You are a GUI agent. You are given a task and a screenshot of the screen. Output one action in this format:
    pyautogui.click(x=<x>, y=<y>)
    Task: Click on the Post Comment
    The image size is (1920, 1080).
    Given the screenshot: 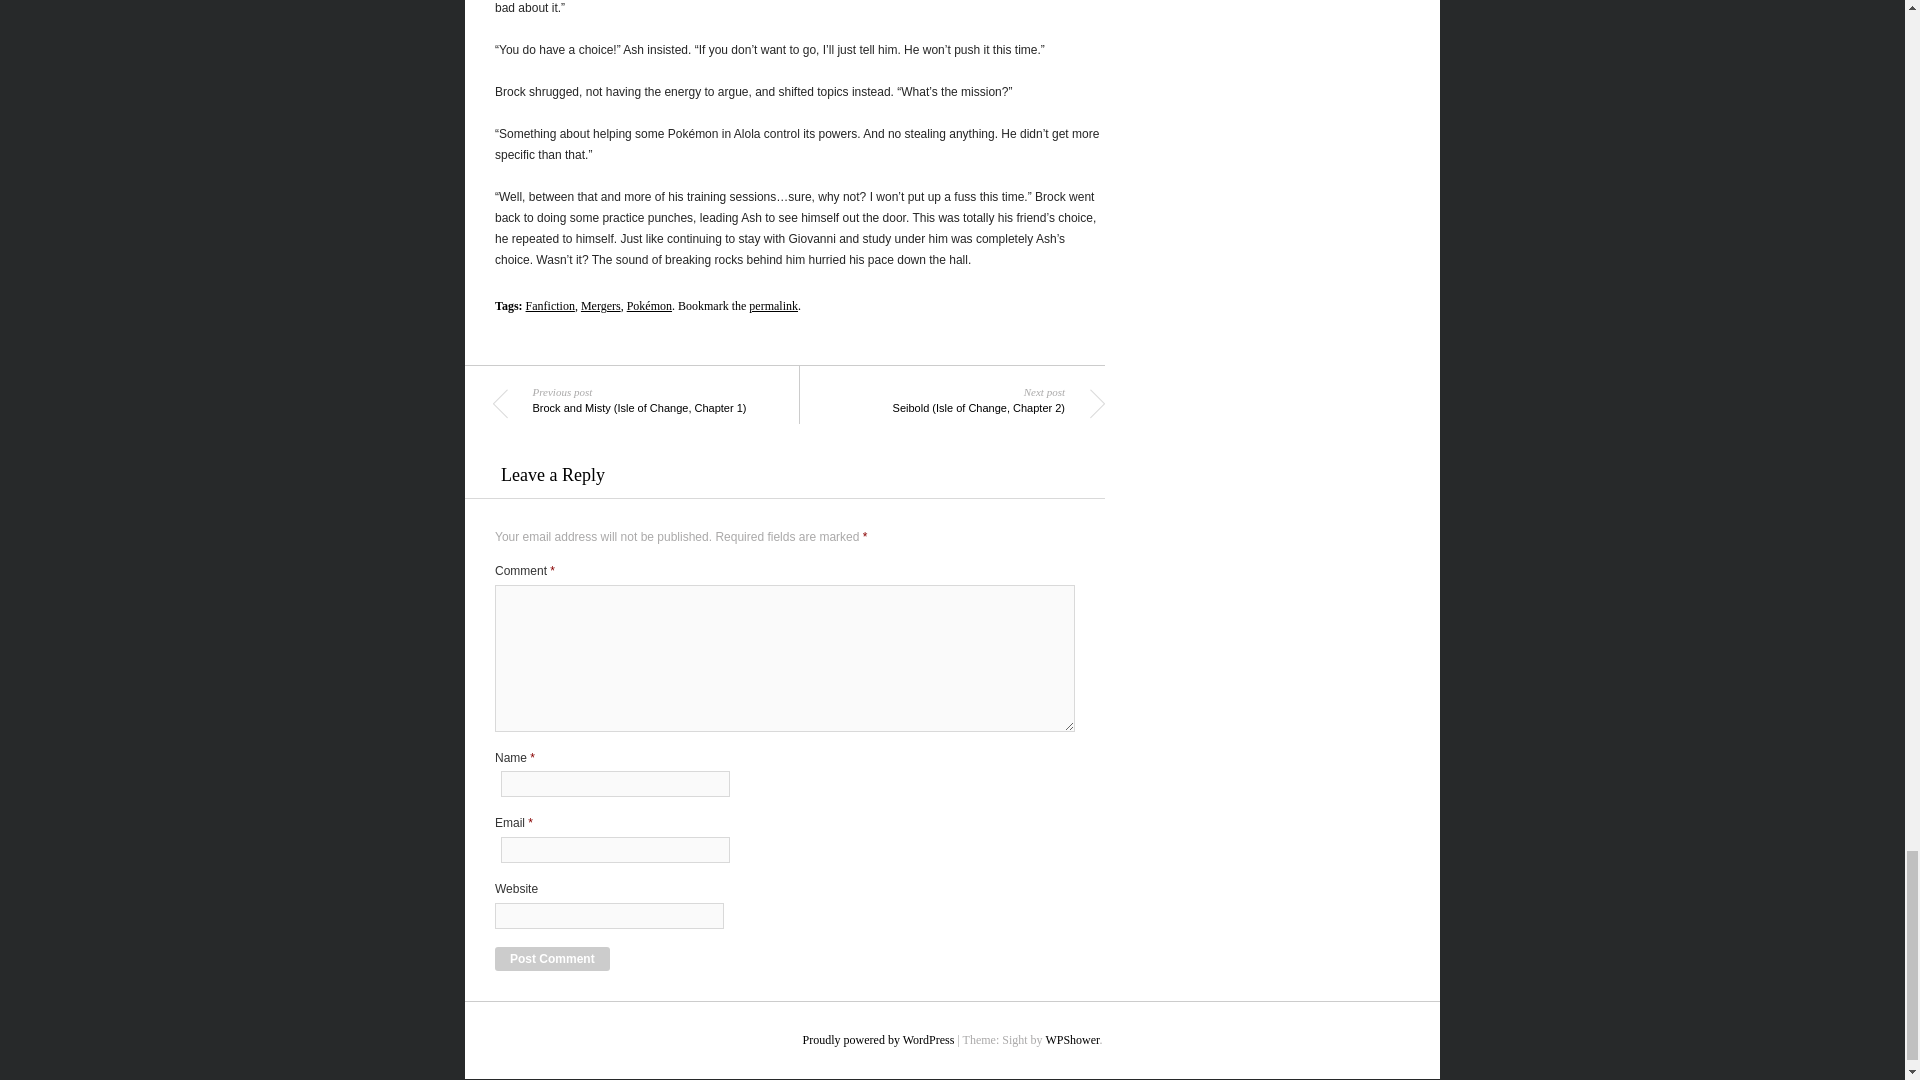 What is the action you would take?
    pyautogui.click(x=552, y=958)
    